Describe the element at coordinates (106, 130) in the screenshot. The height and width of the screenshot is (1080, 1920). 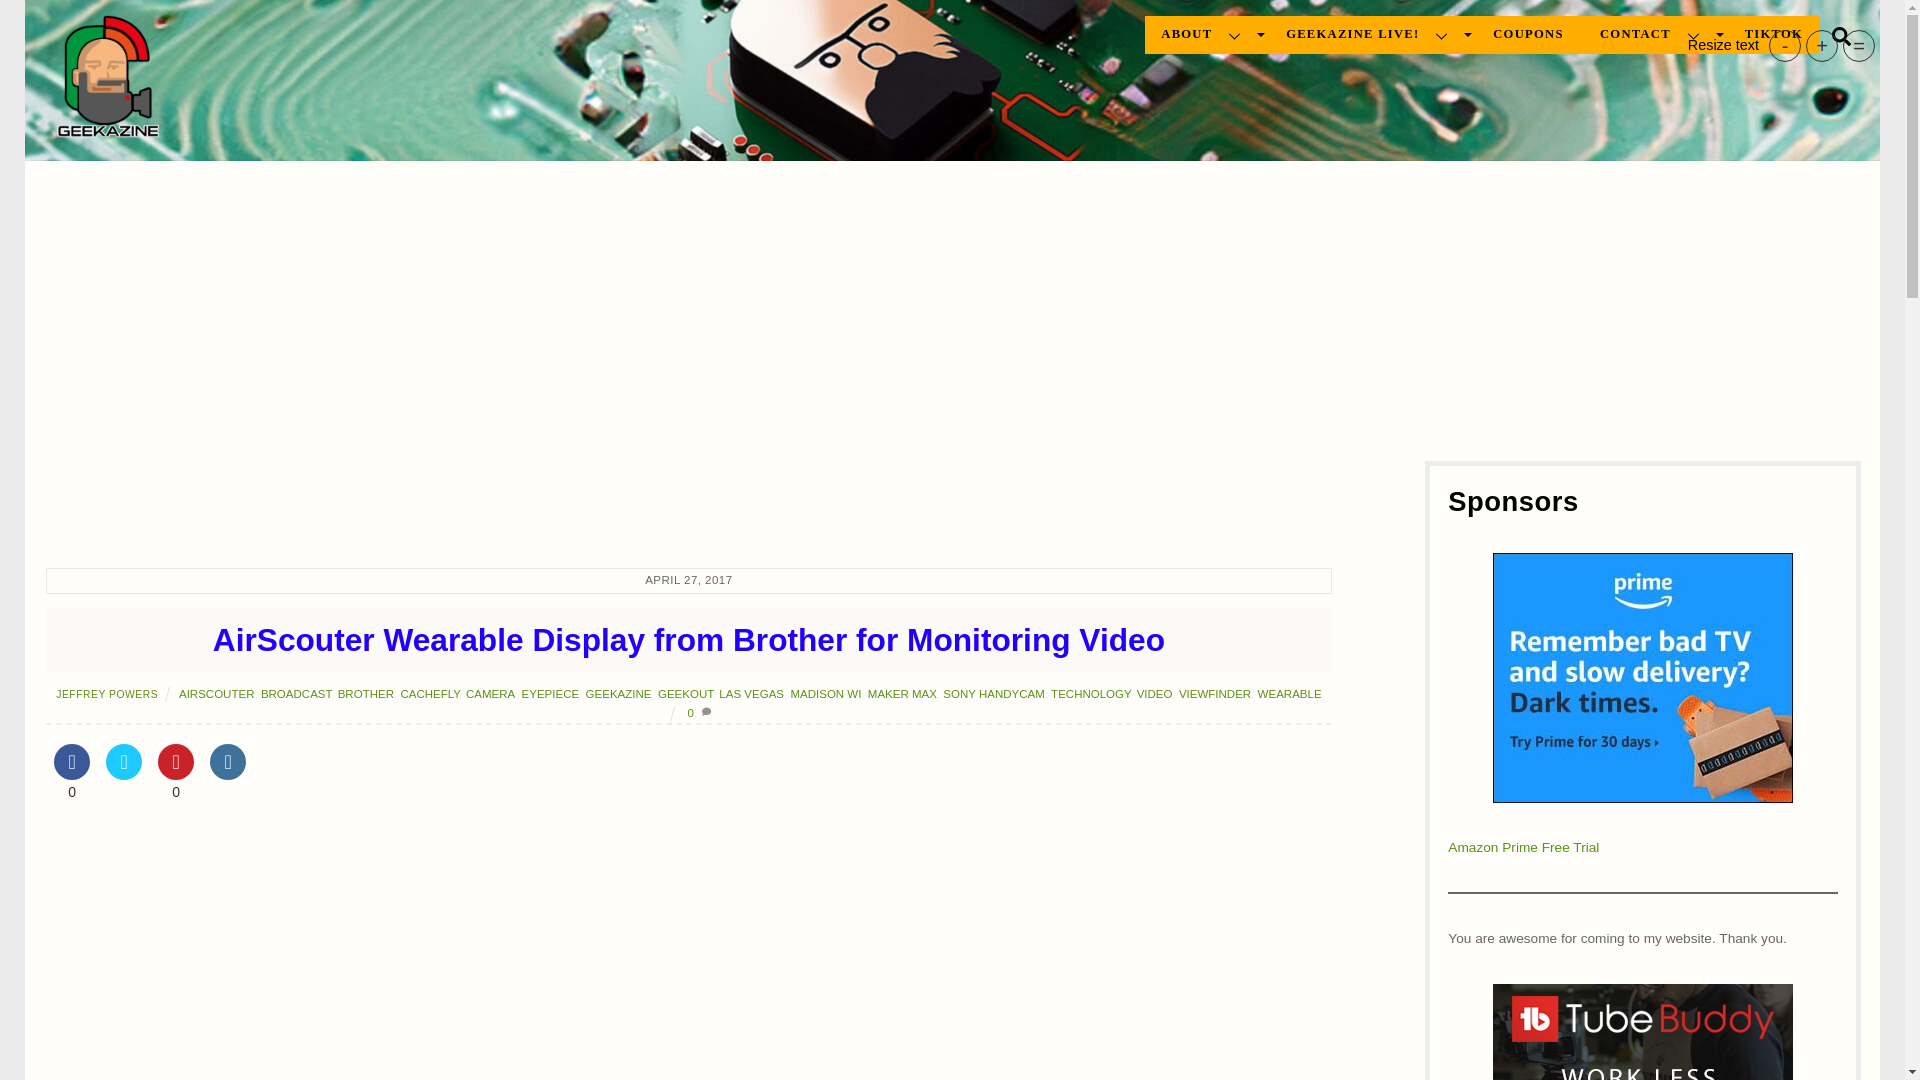
I see `Geekazine` at that location.